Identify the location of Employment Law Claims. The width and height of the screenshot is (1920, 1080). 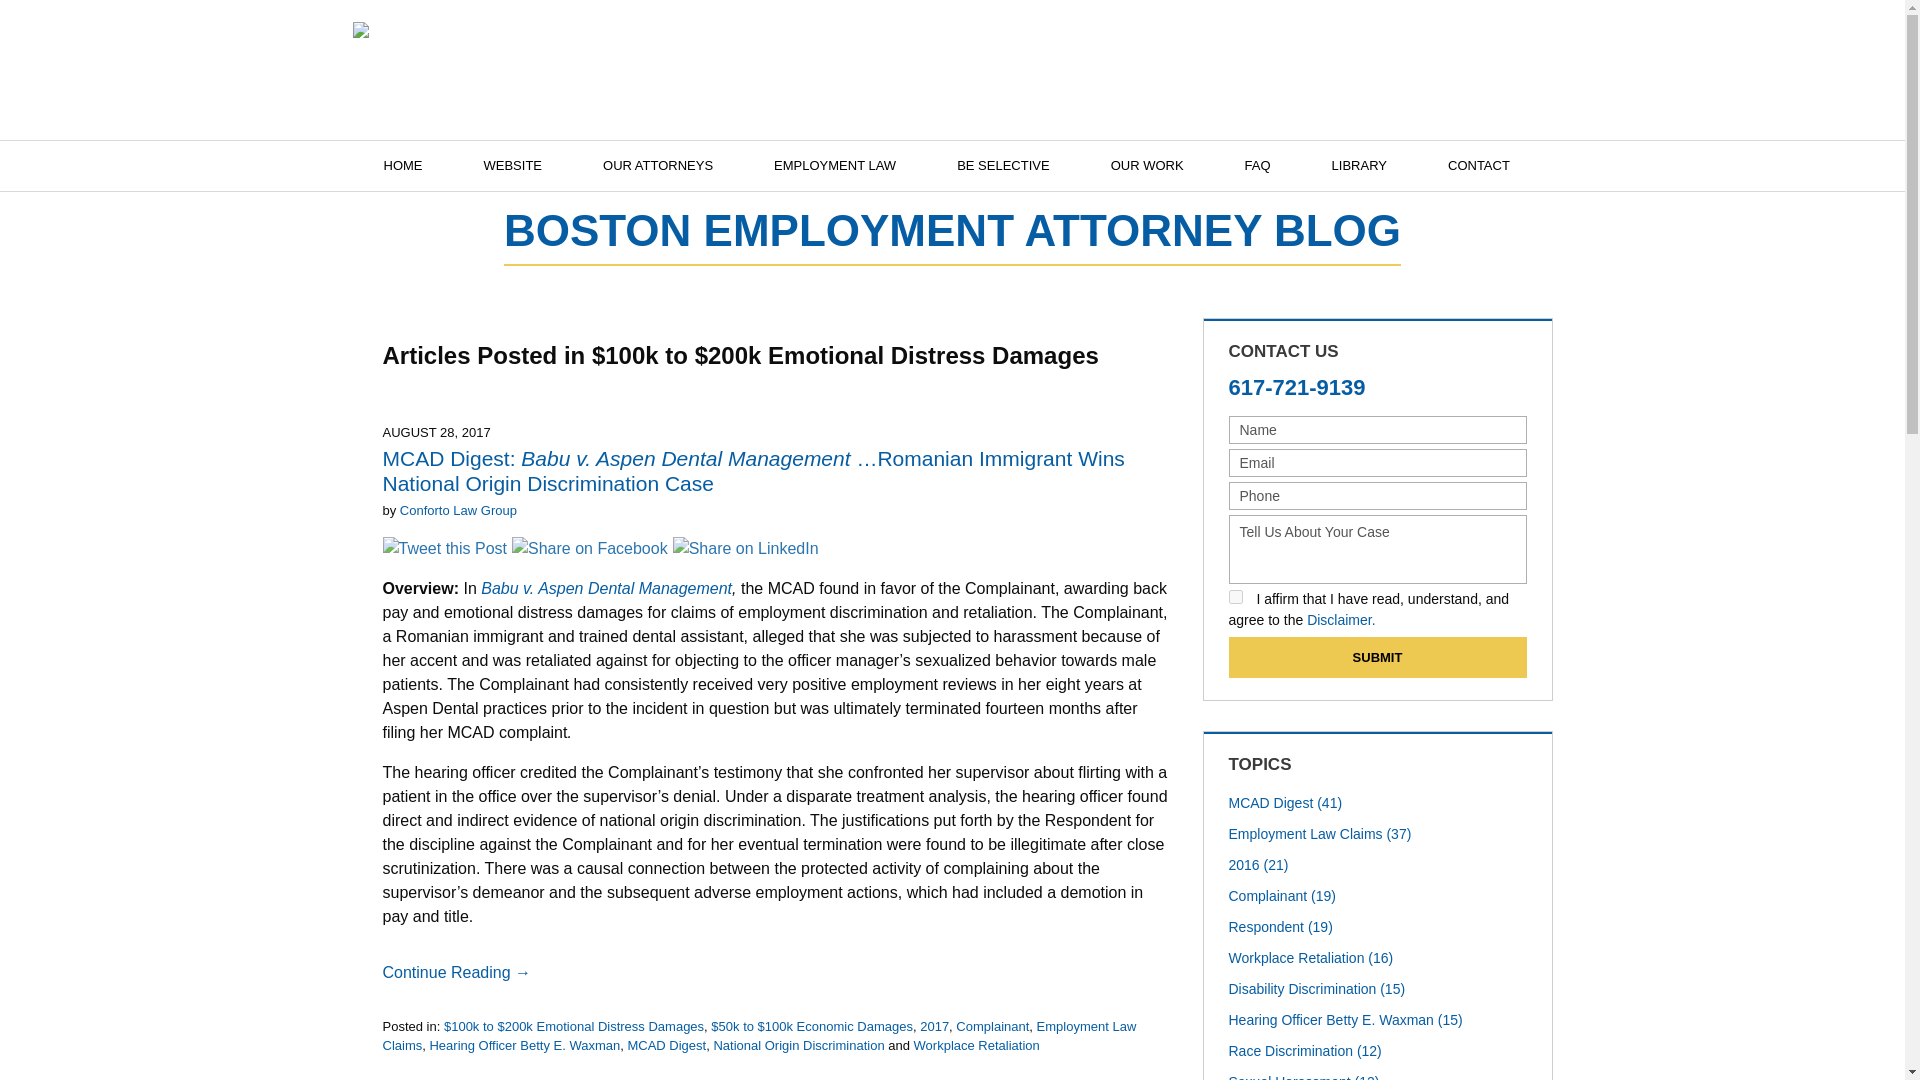
(759, 1036).